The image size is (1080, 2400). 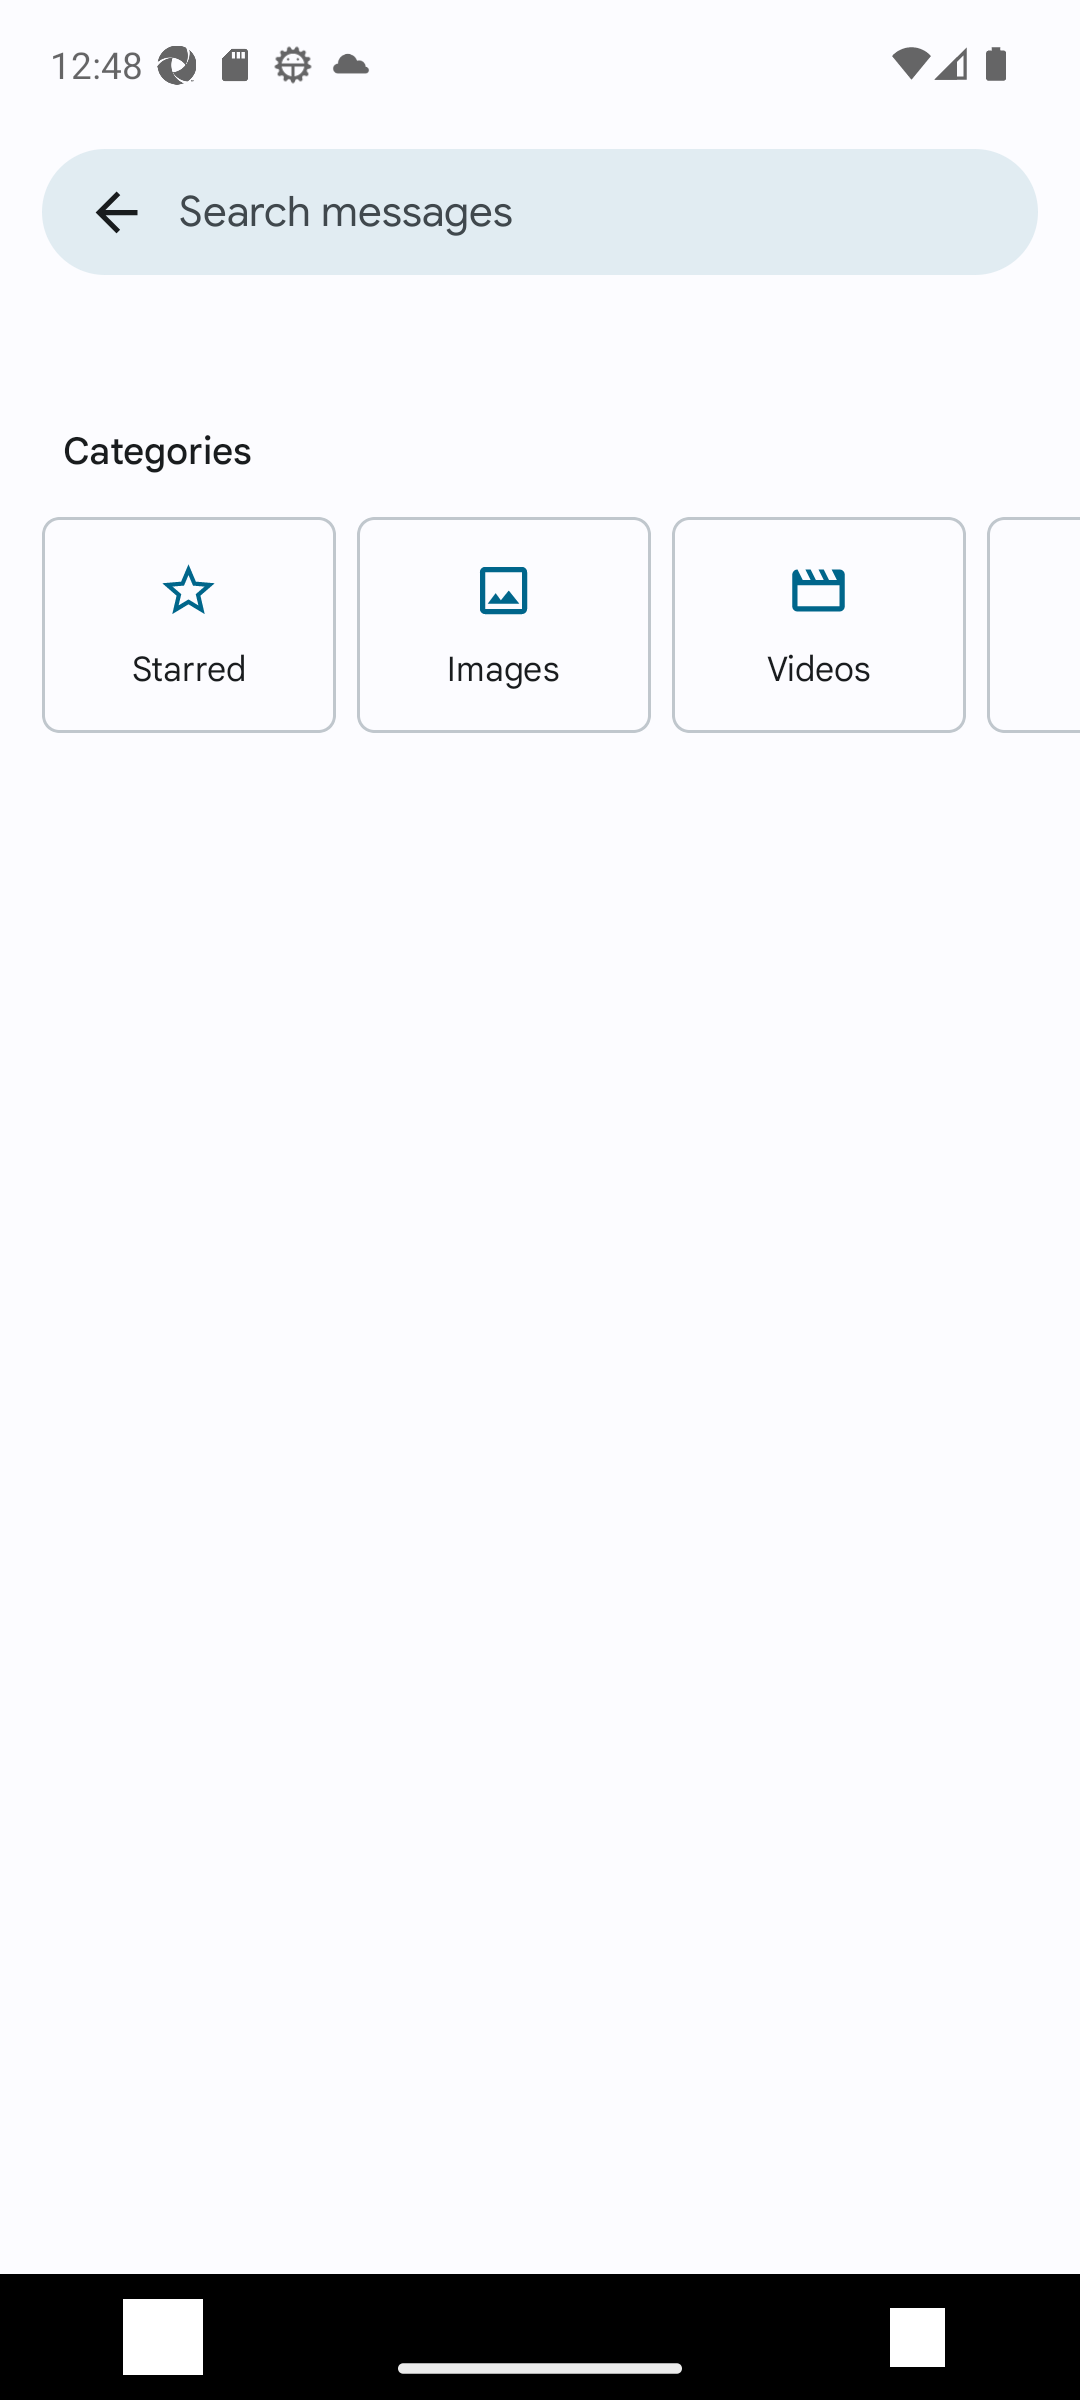 What do you see at coordinates (188, 624) in the screenshot?
I see `Starred` at bounding box center [188, 624].